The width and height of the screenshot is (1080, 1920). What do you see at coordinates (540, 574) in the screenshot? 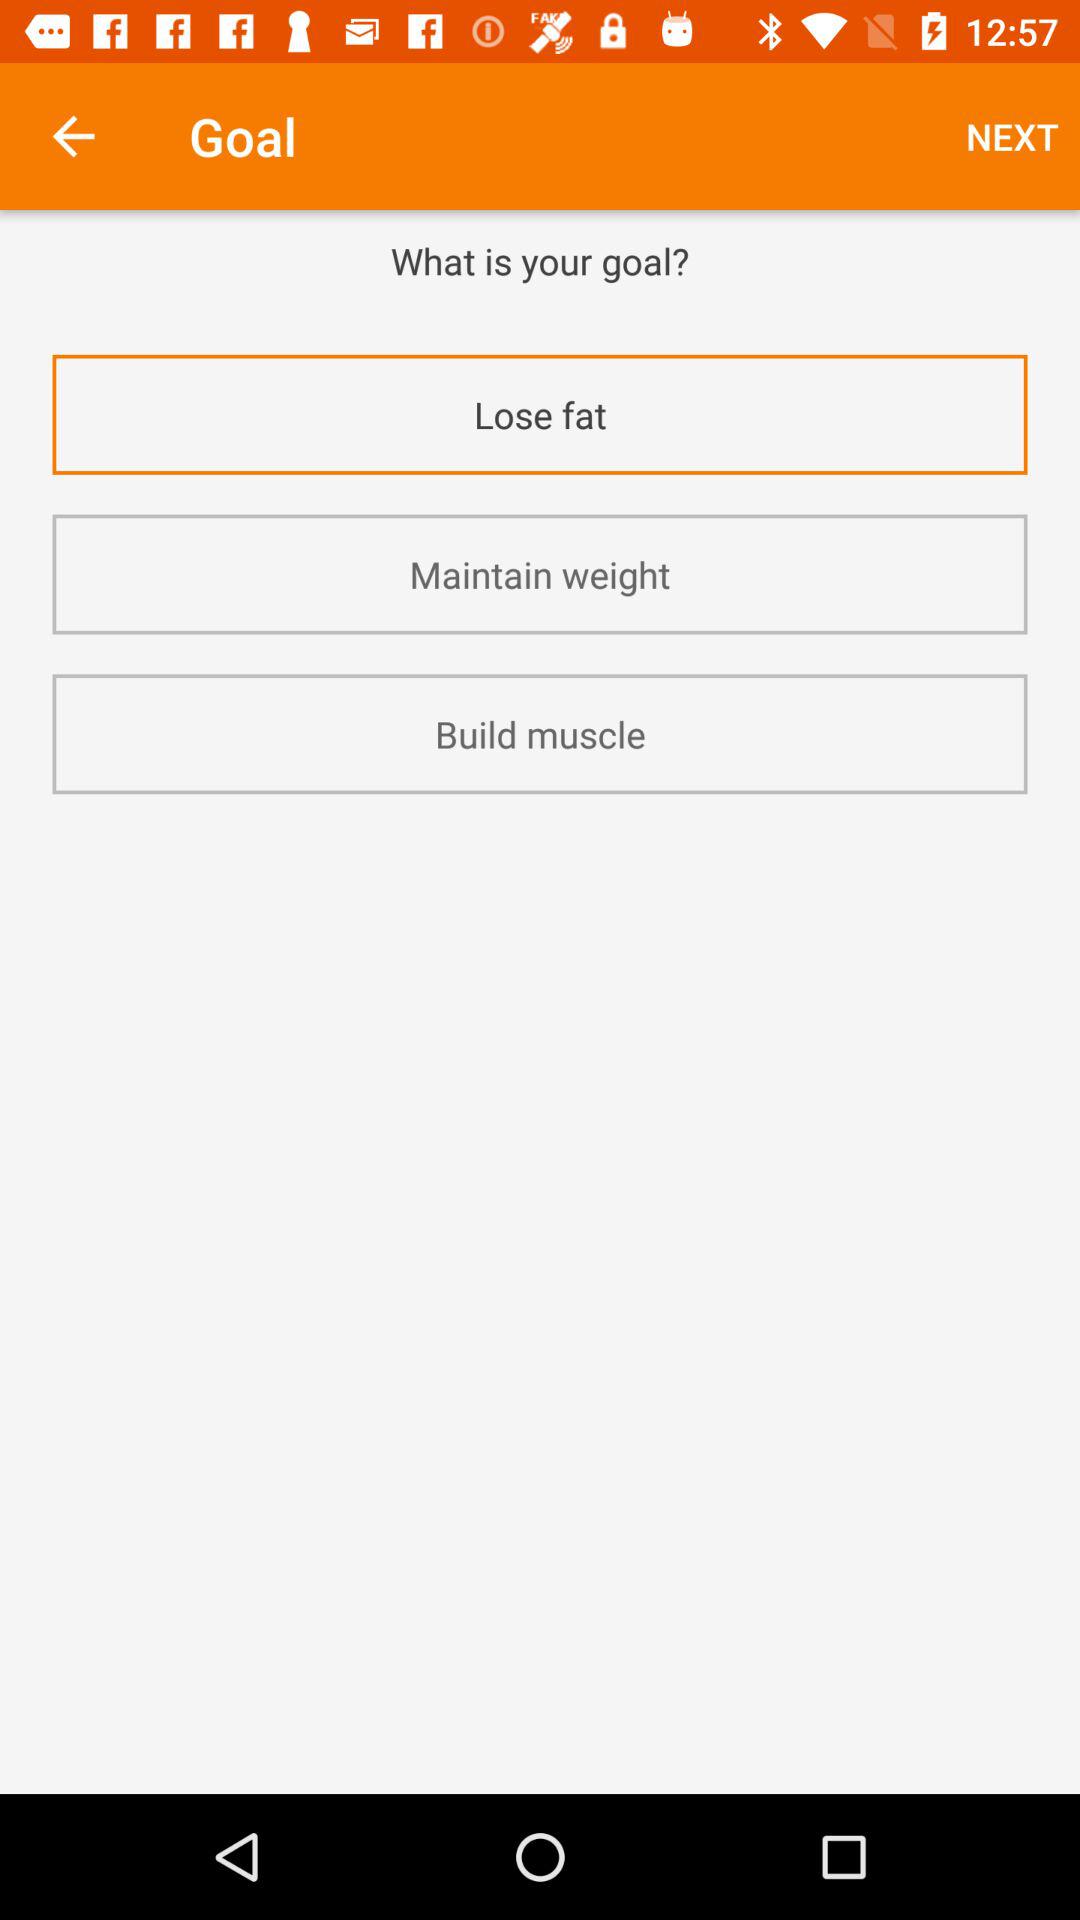
I see `turn off the icon above the build muscle` at bounding box center [540, 574].